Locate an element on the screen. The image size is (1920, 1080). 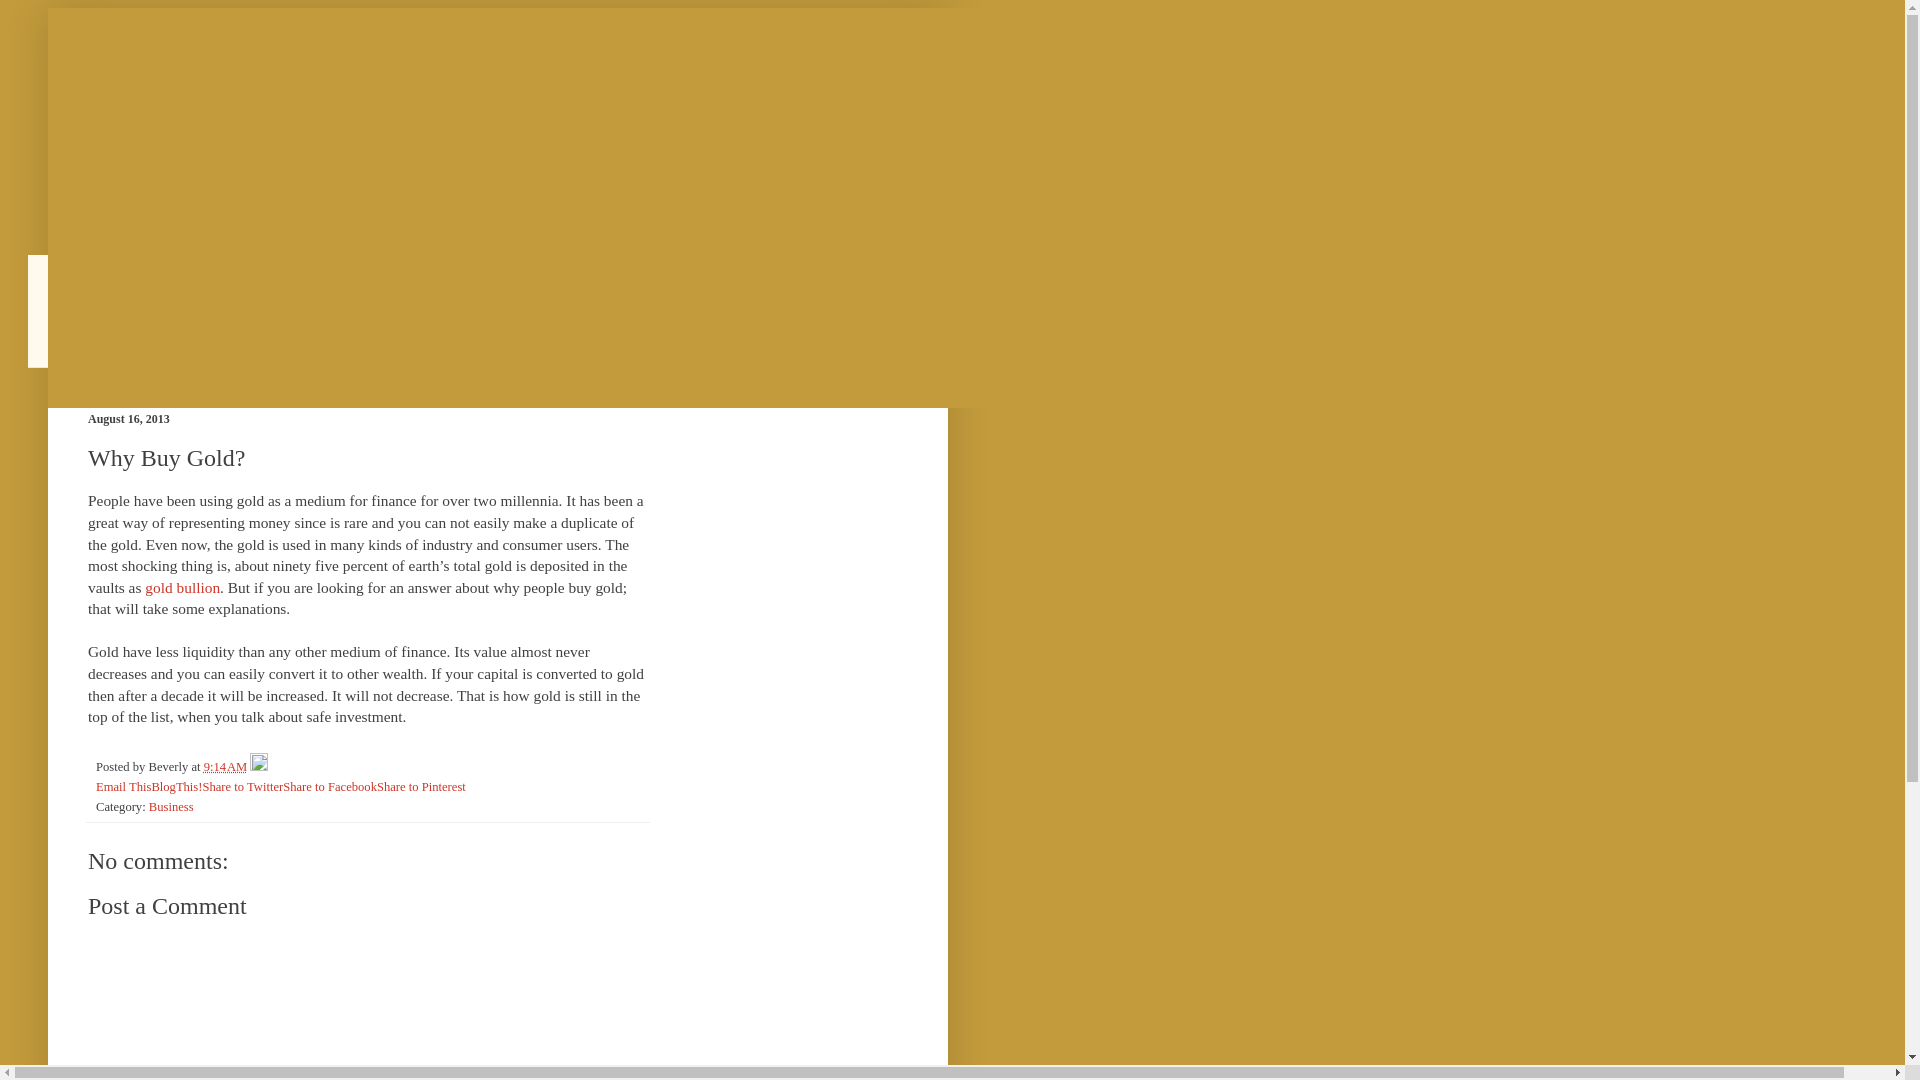
BlogThis! is located at coordinates (176, 786).